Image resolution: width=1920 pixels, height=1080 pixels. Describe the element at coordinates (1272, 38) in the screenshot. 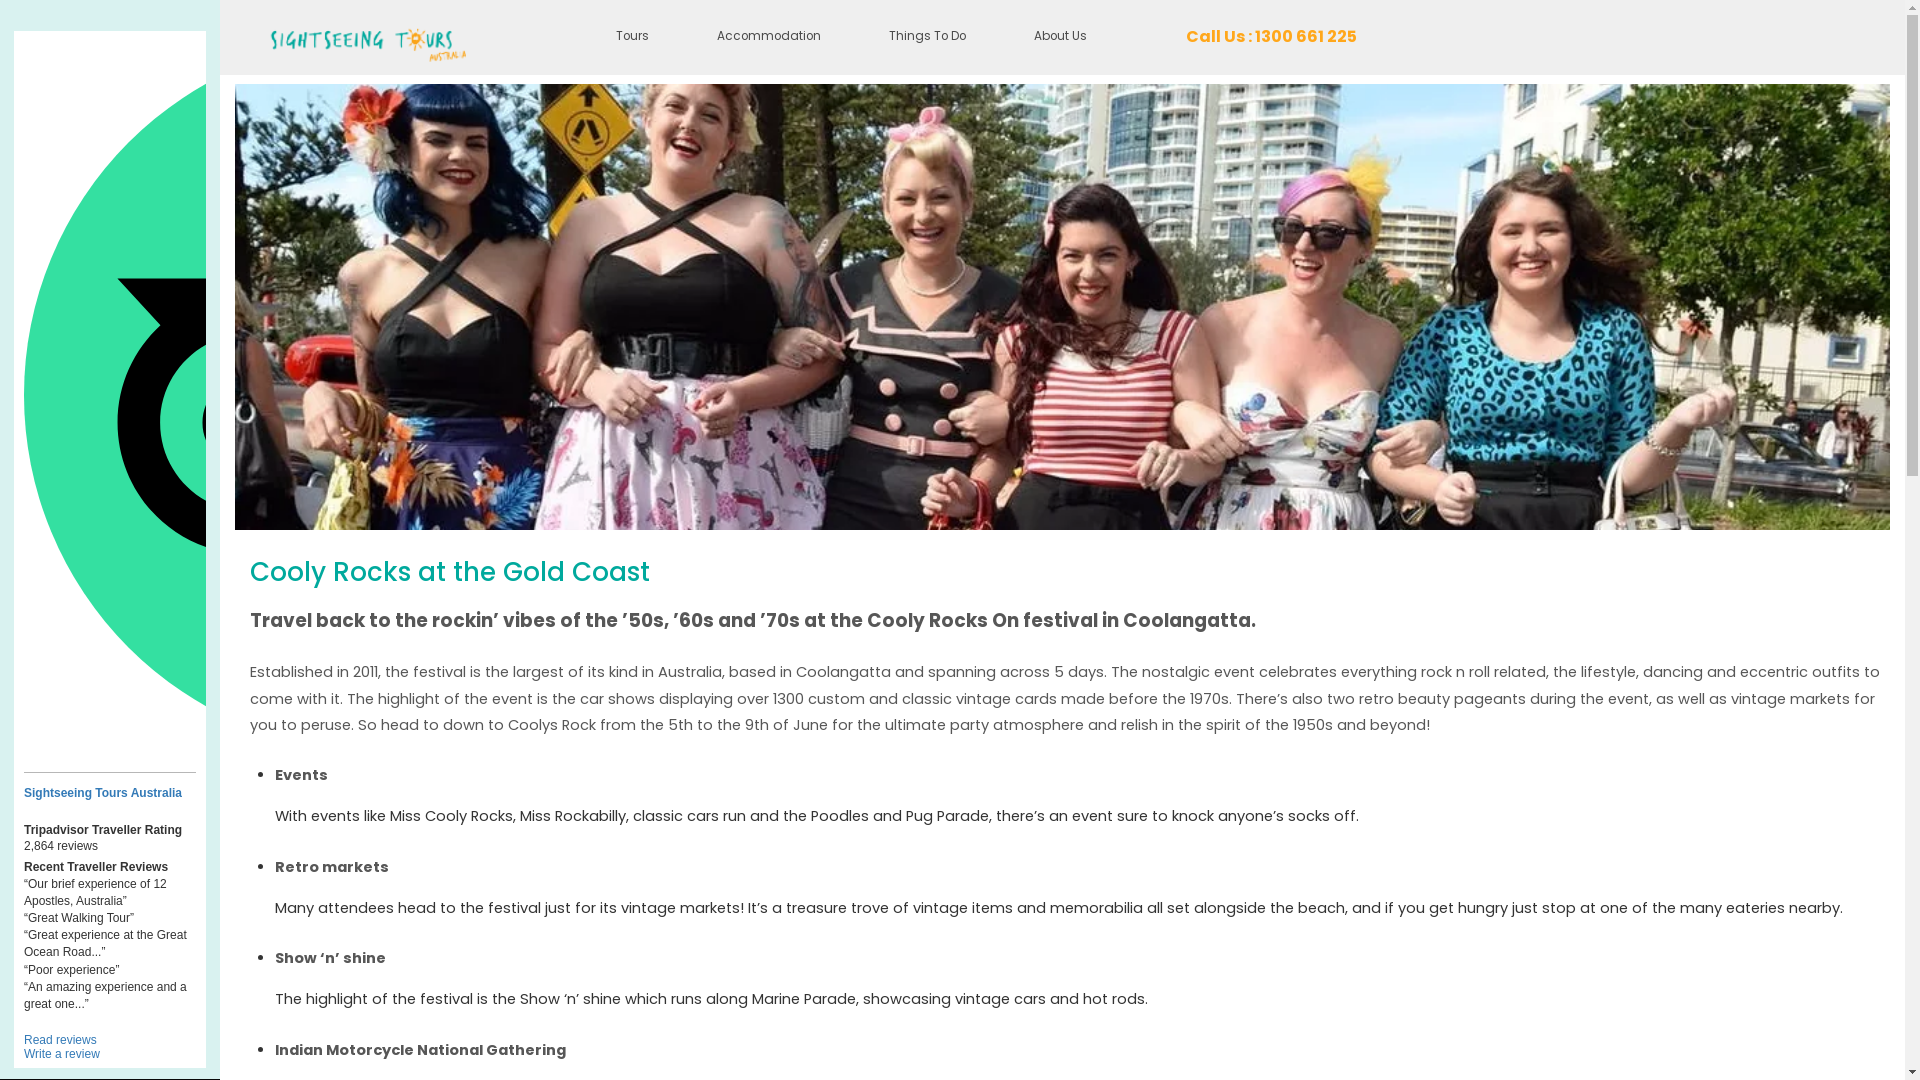

I see `Call Us : 1300 661 225` at that location.